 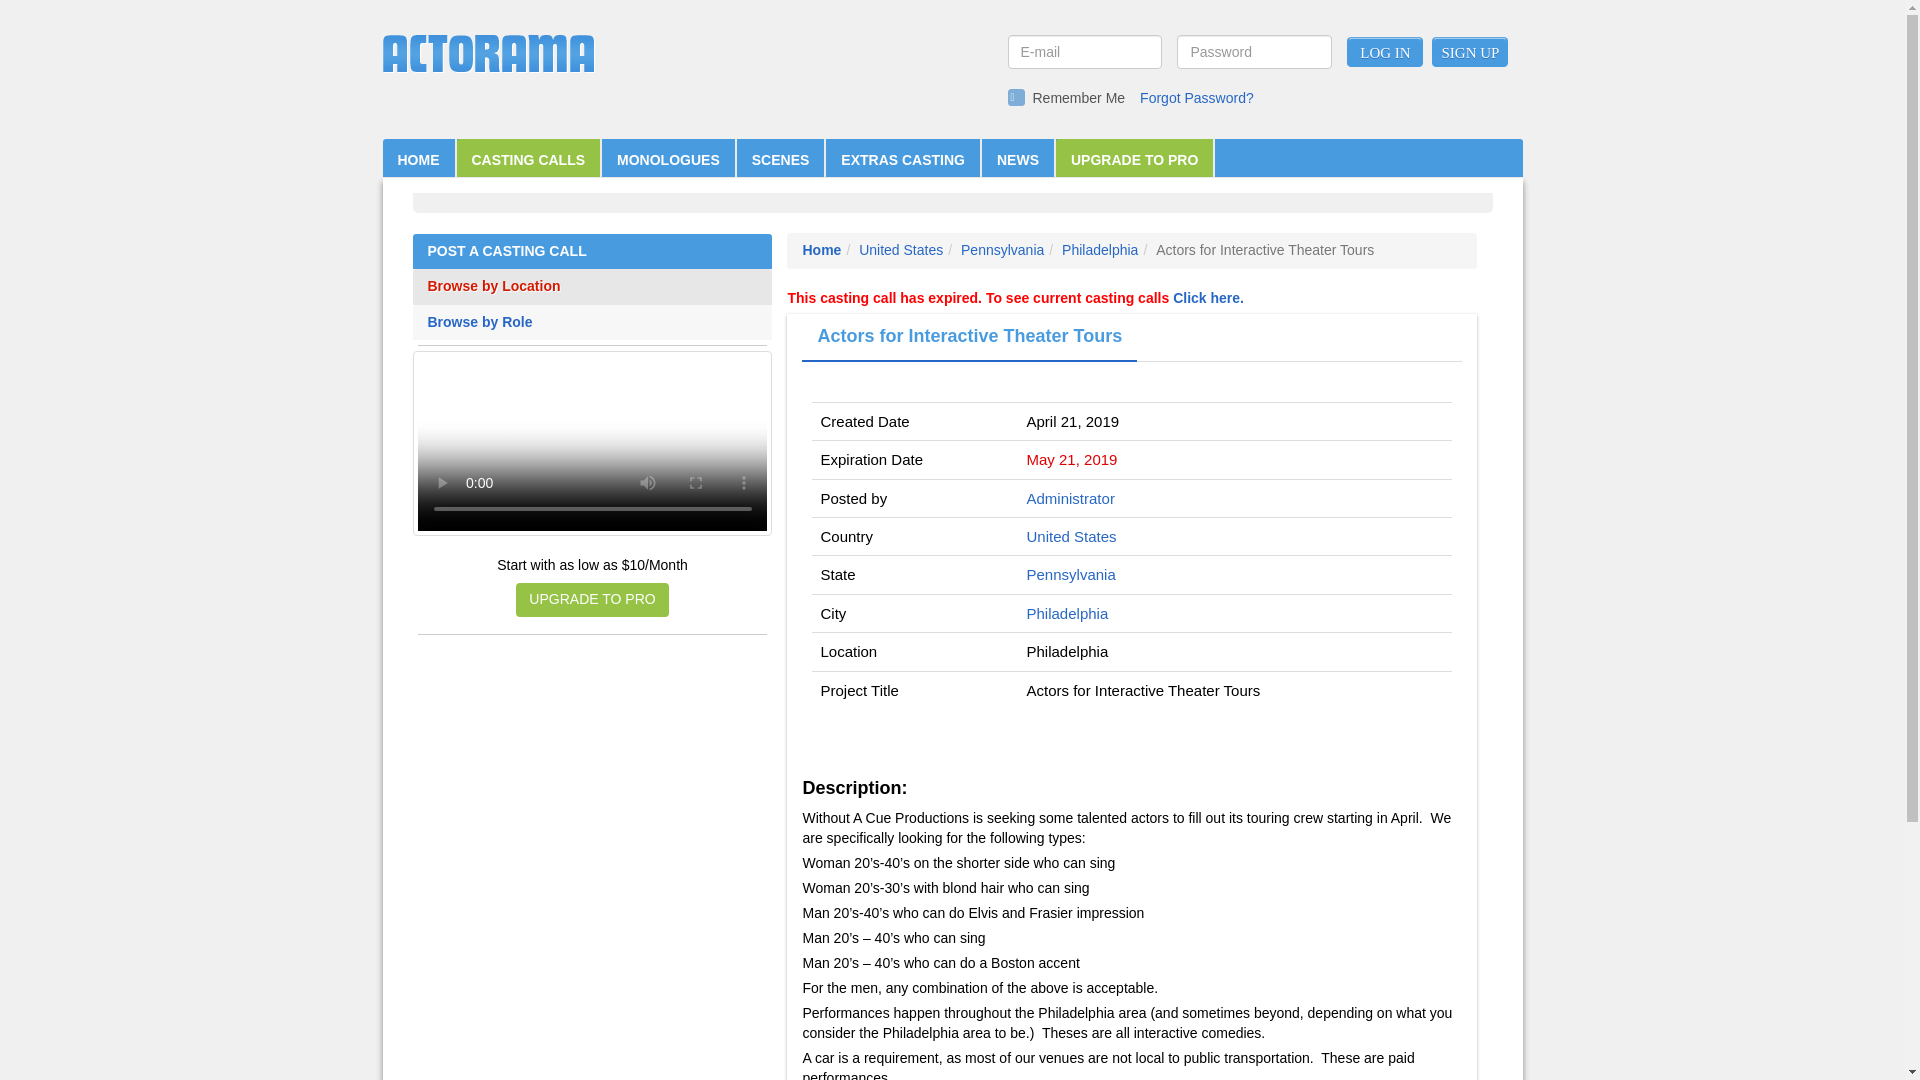 I want to click on Philadelphia, so click(x=1100, y=250).